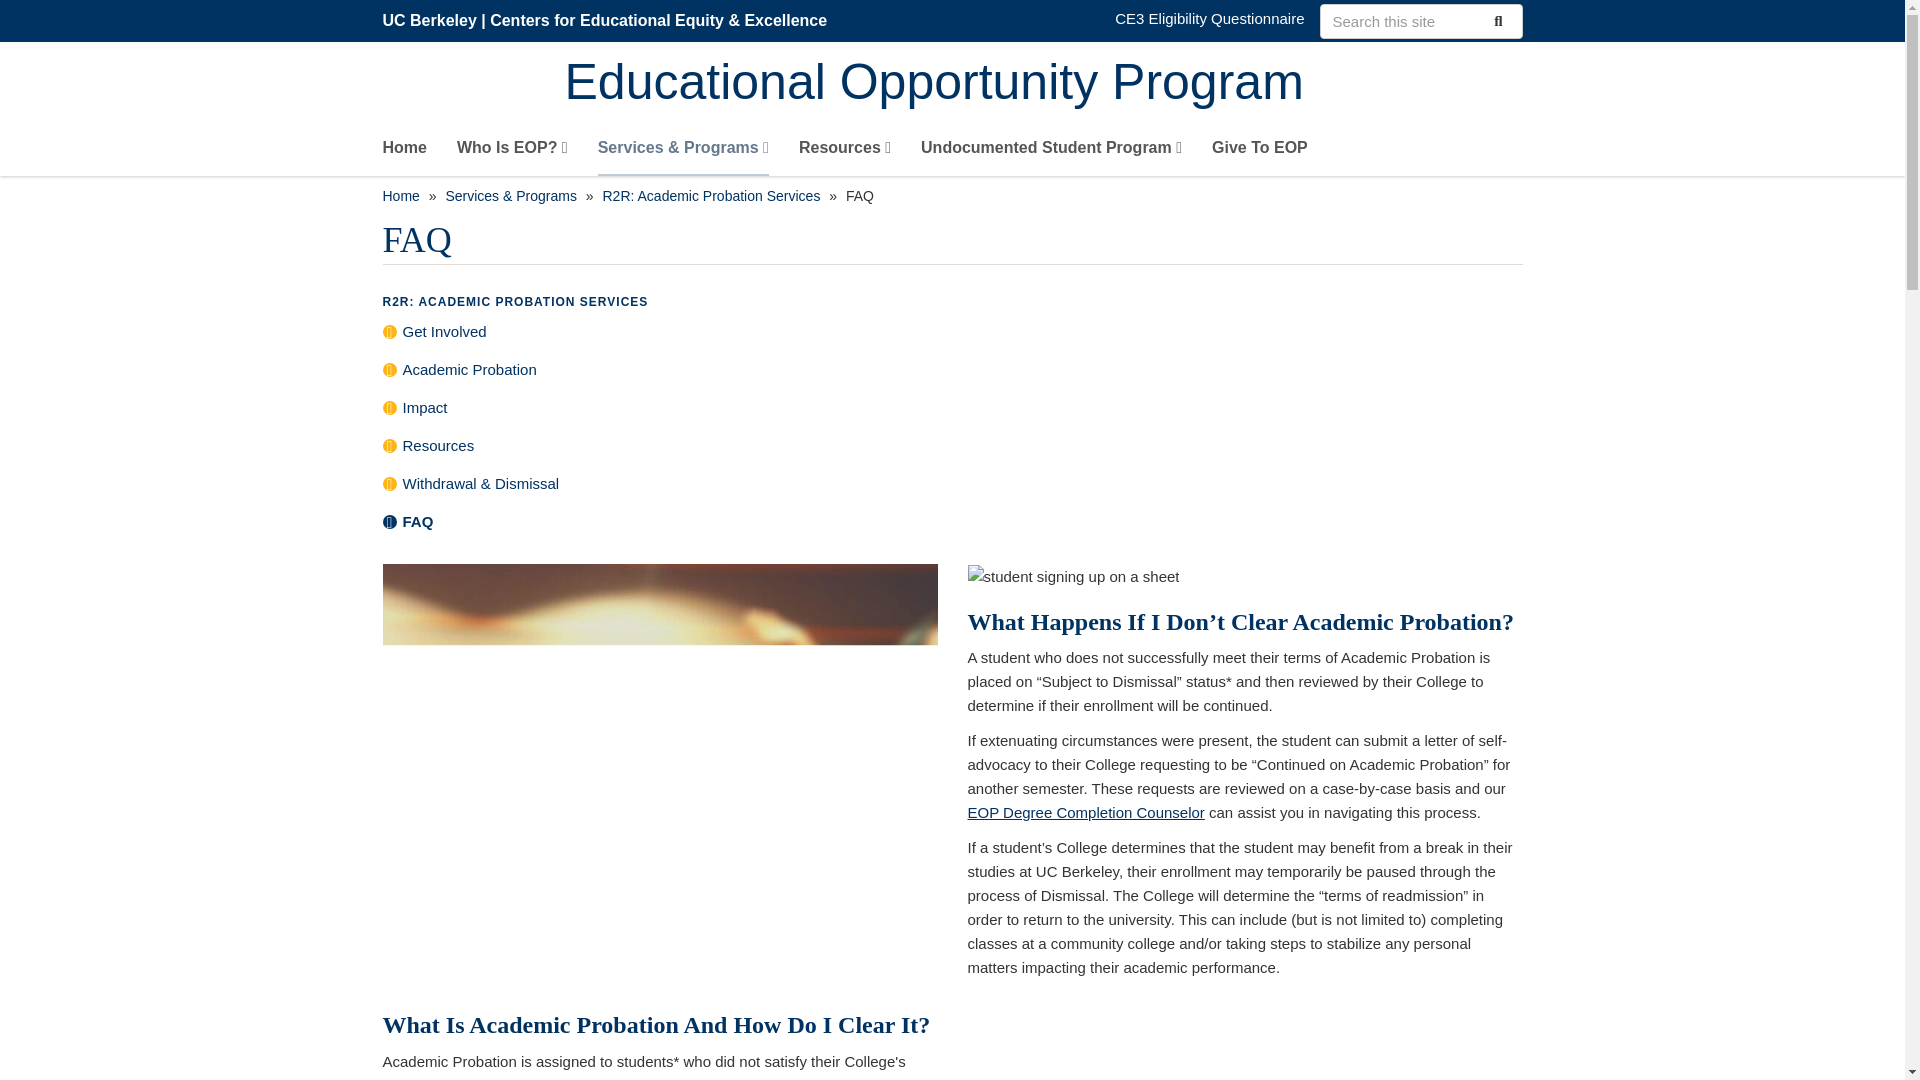 The image size is (1920, 1080). What do you see at coordinates (1043, 84) in the screenshot?
I see `Home` at bounding box center [1043, 84].